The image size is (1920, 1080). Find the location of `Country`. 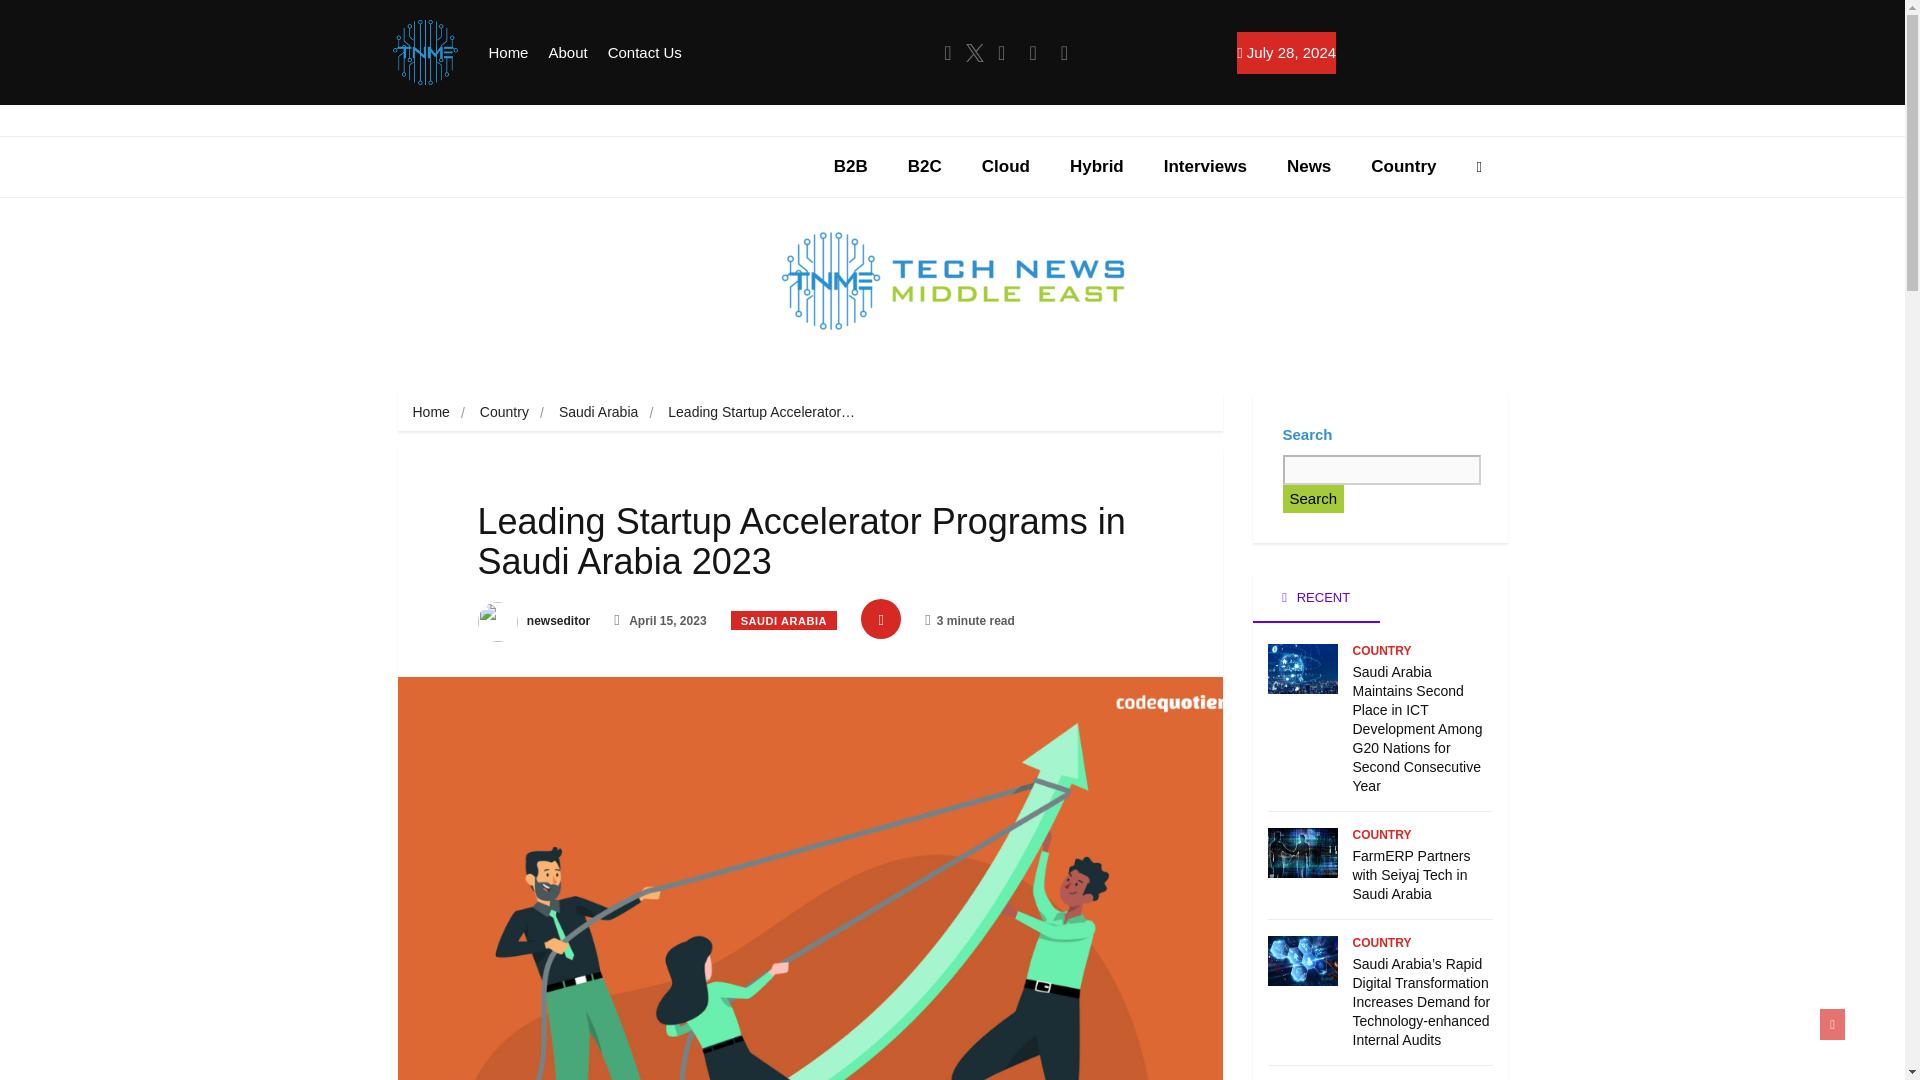

Country is located at coordinates (1403, 166).